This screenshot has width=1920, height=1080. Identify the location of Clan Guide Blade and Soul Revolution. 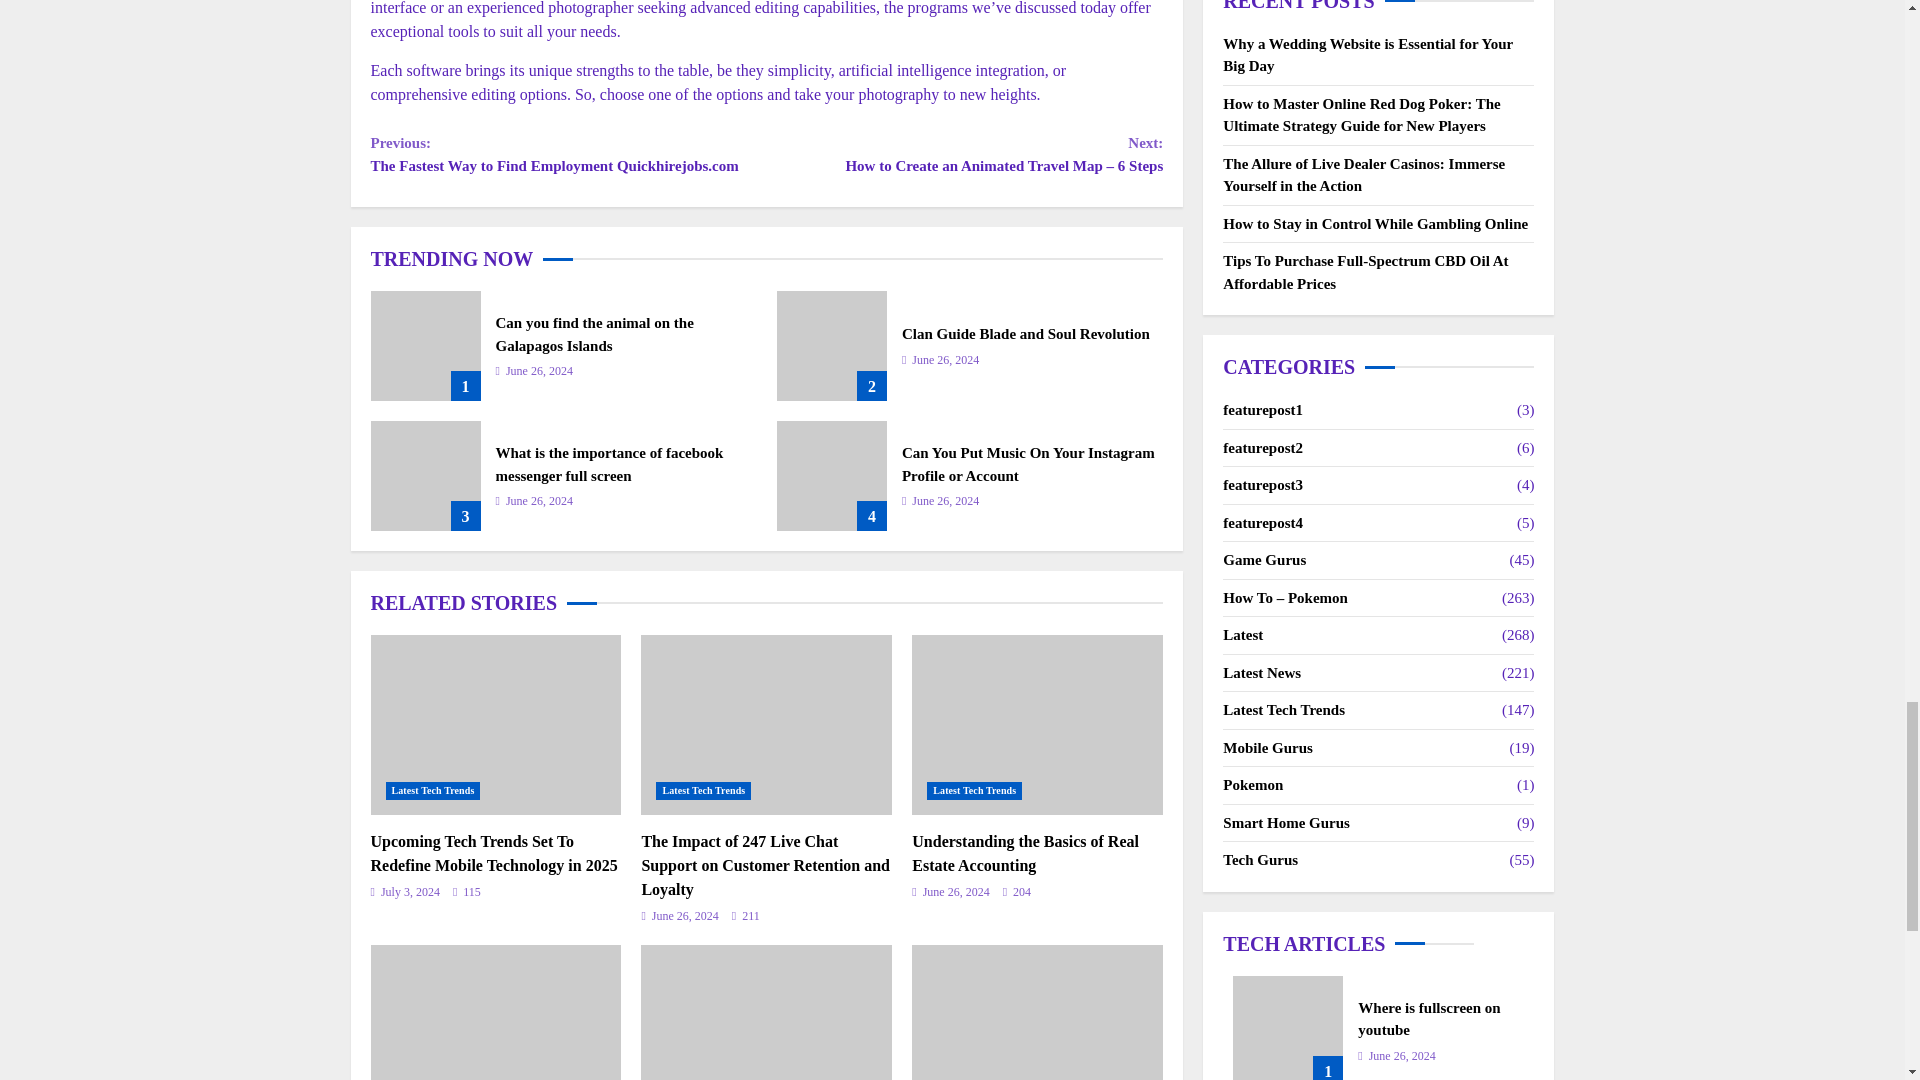
(1026, 334).